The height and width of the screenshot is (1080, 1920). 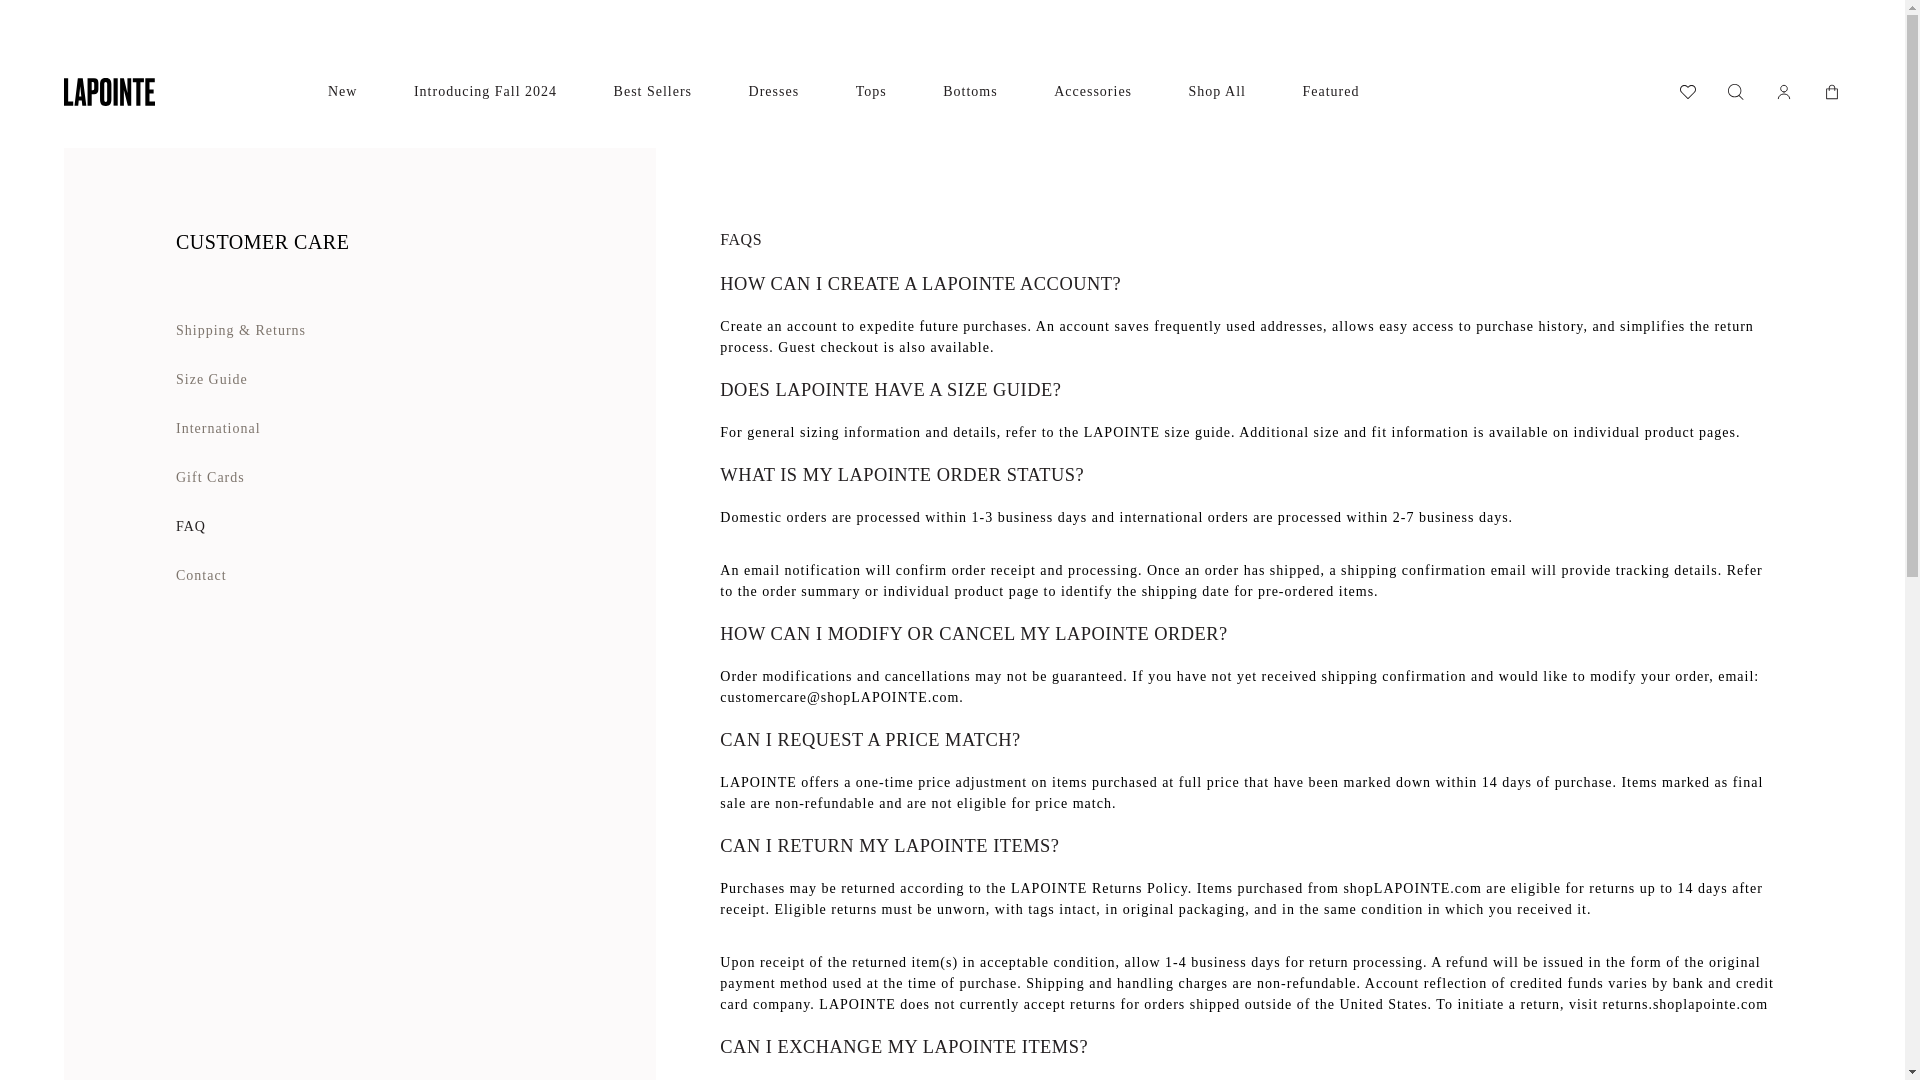 I want to click on Bottoms, so click(x=969, y=92).